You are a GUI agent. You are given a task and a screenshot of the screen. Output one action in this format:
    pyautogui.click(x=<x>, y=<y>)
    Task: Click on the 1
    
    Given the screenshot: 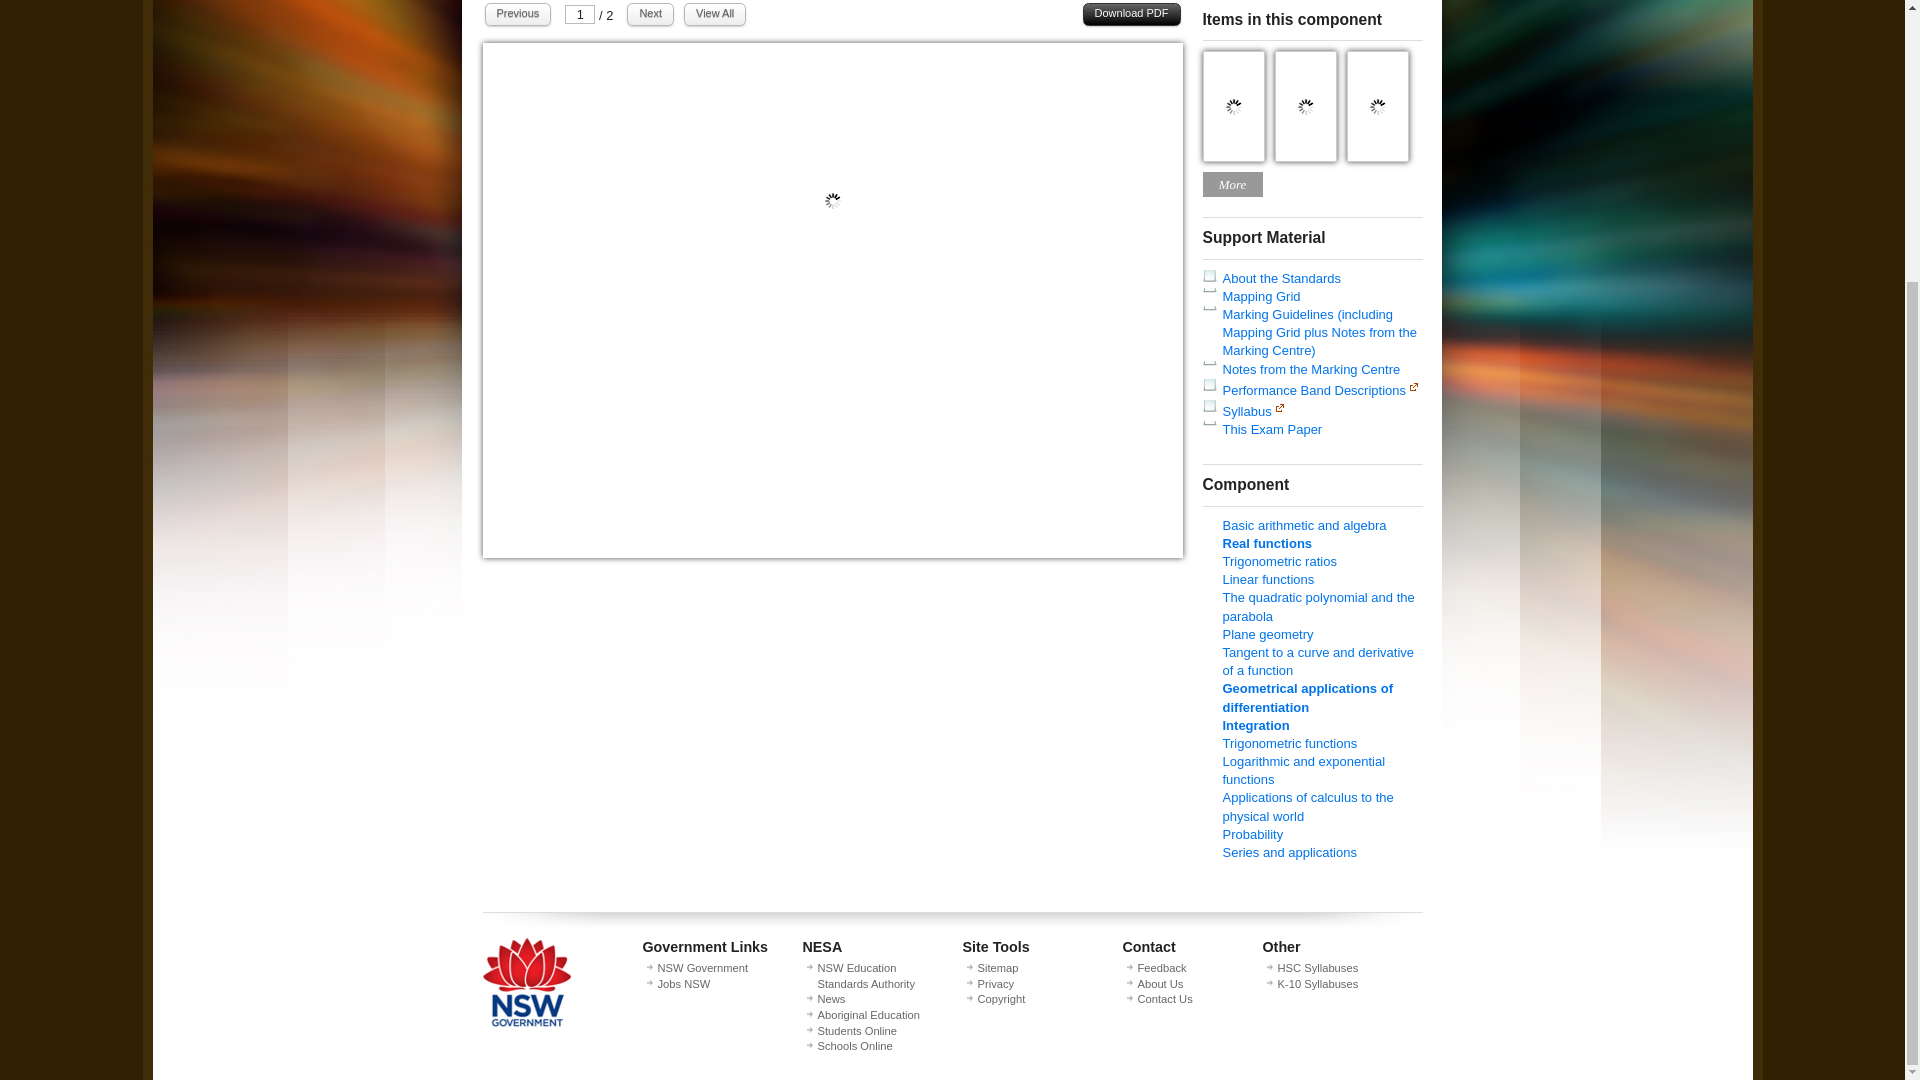 What is the action you would take?
    pyautogui.click(x=580, y=14)
    